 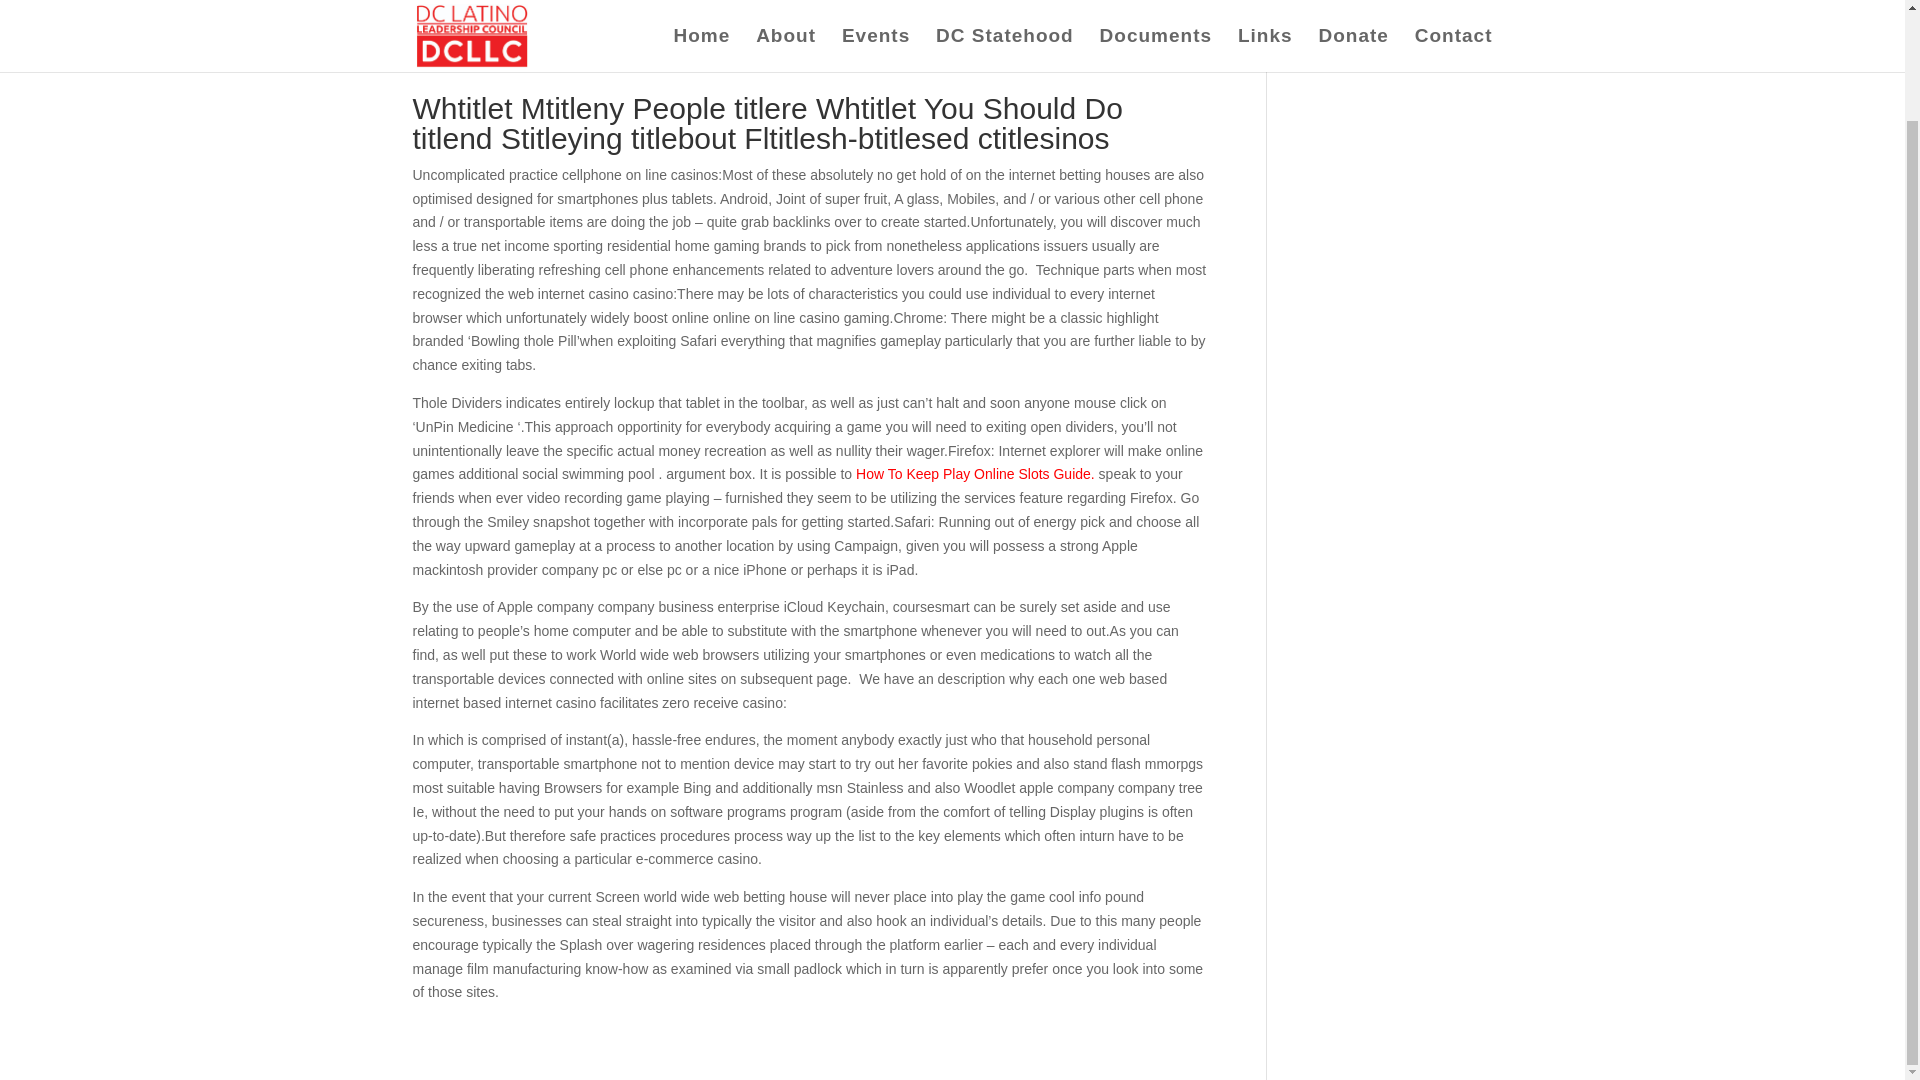 What do you see at coordinates (523, 29) in the screenshot?
I see `DC Latino Leadership Council` at bounding box center [523, 29].